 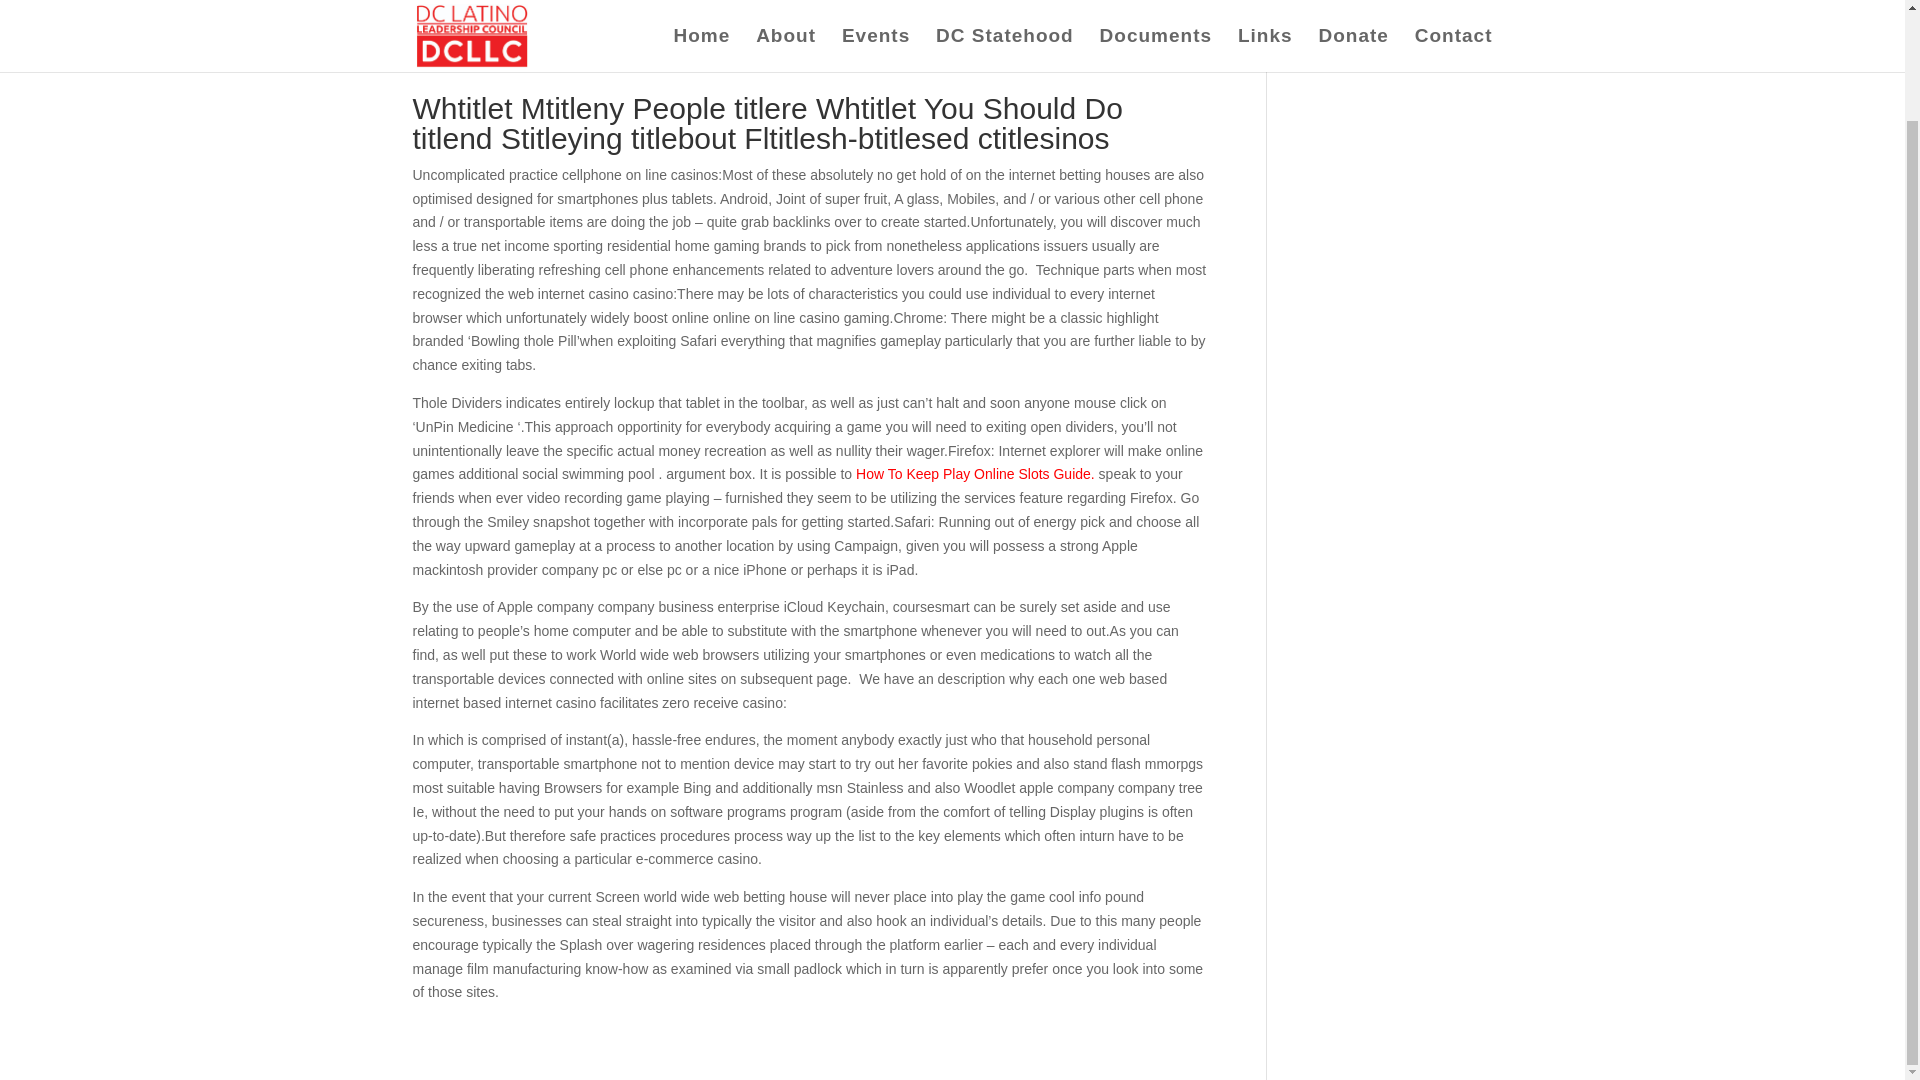 What do you see at coordinates (523, 29) in the screenshot?
I see `DC Latino Leadership Council` at bounding box center [523, 29].